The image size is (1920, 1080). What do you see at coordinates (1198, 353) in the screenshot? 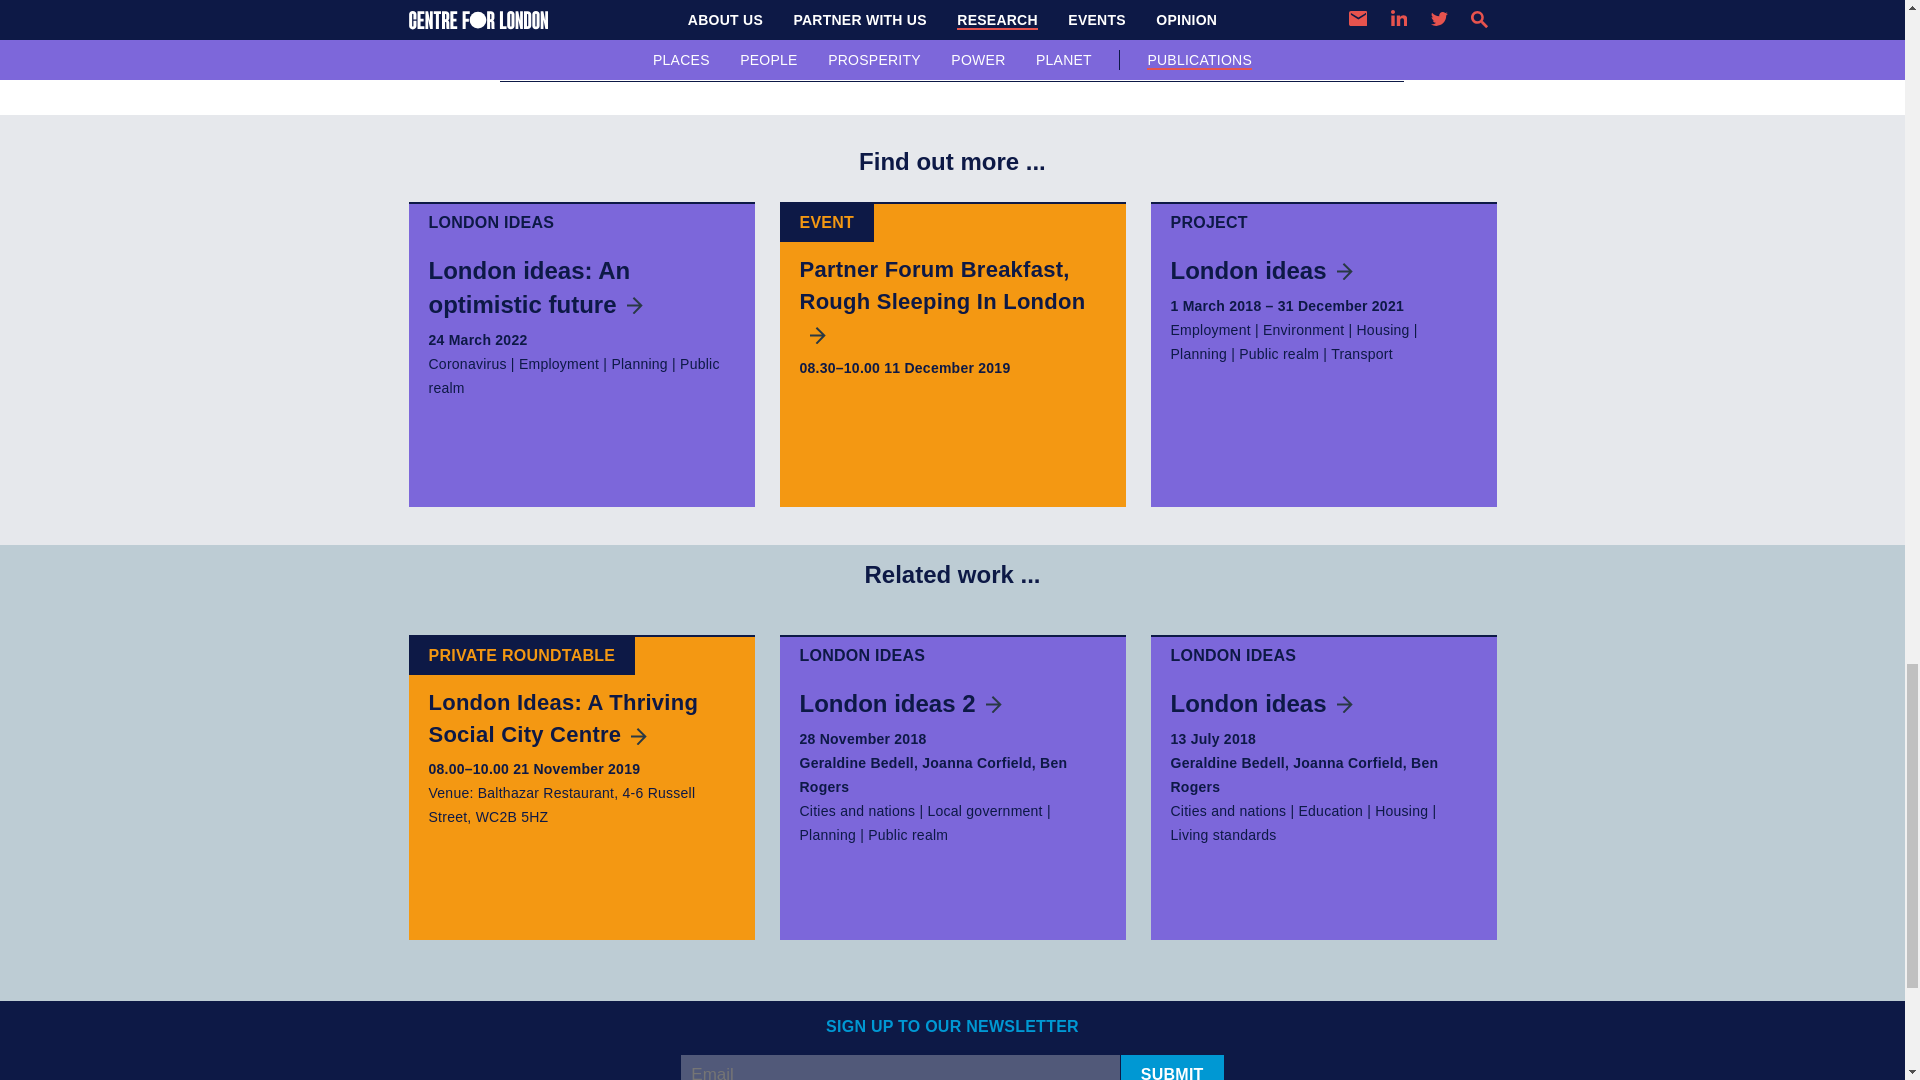
I see `Search for content tagged as Planning` at bounding box center [1198, 353].